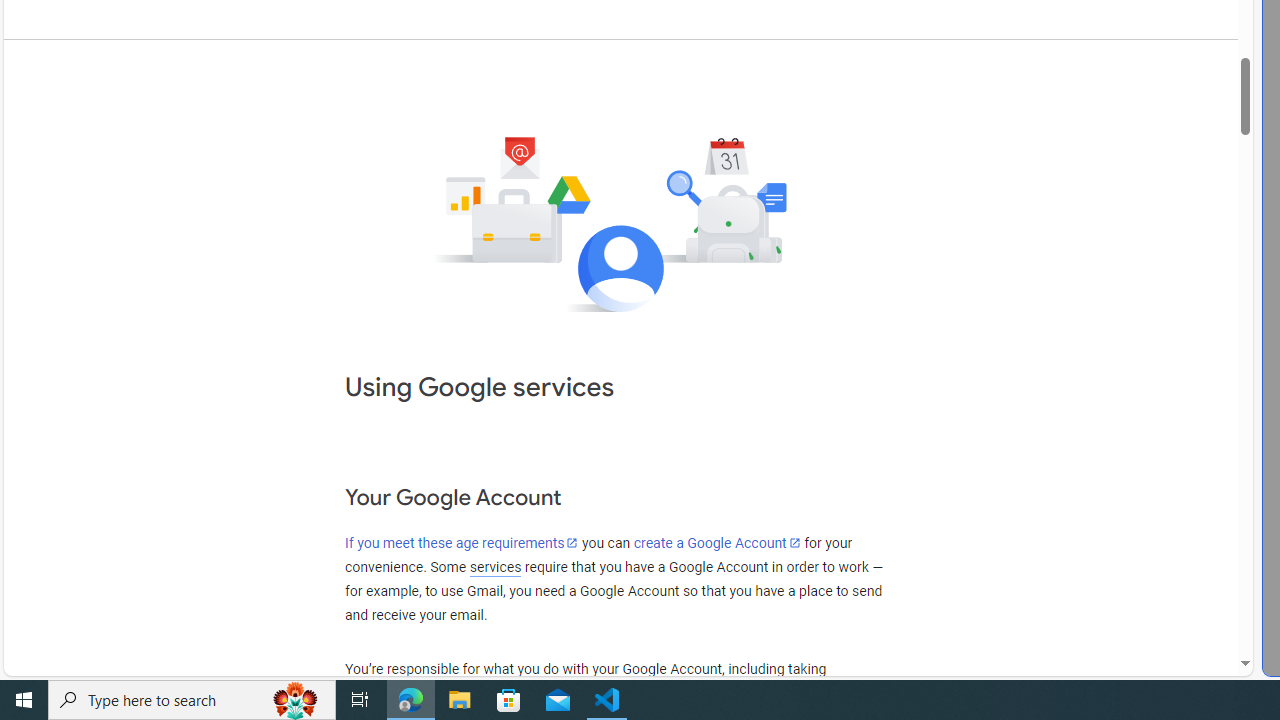  I want to click on Type here to search, so click(192, 700).